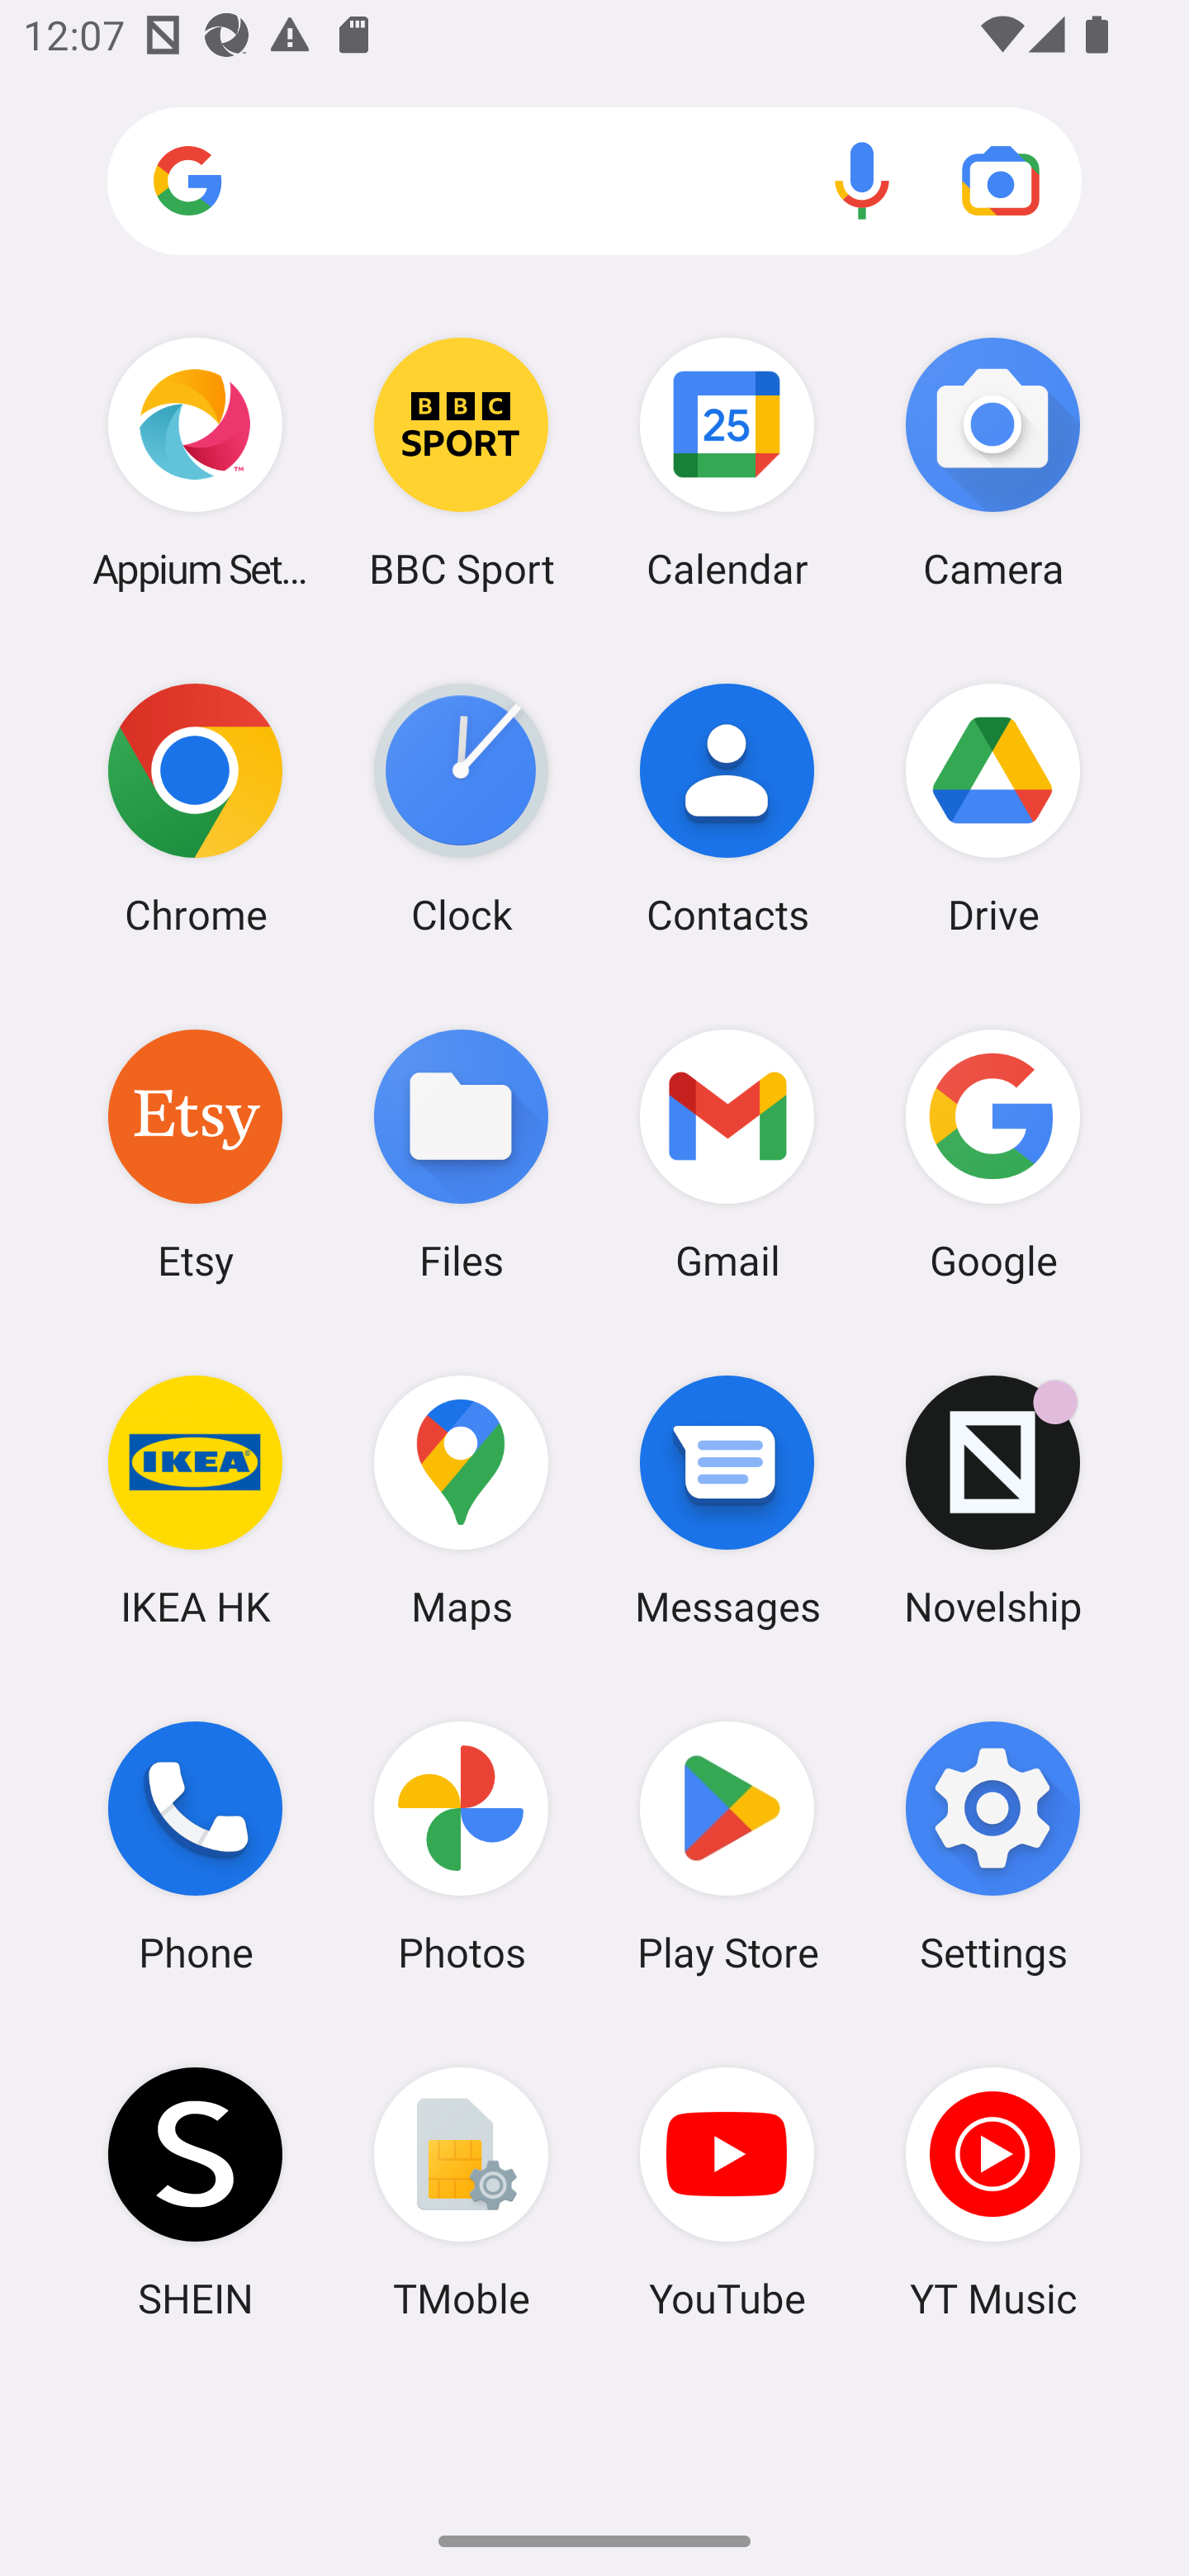 This screenshot has height=2576, width=1189. I want to click on Chrome, so click(195, 808).